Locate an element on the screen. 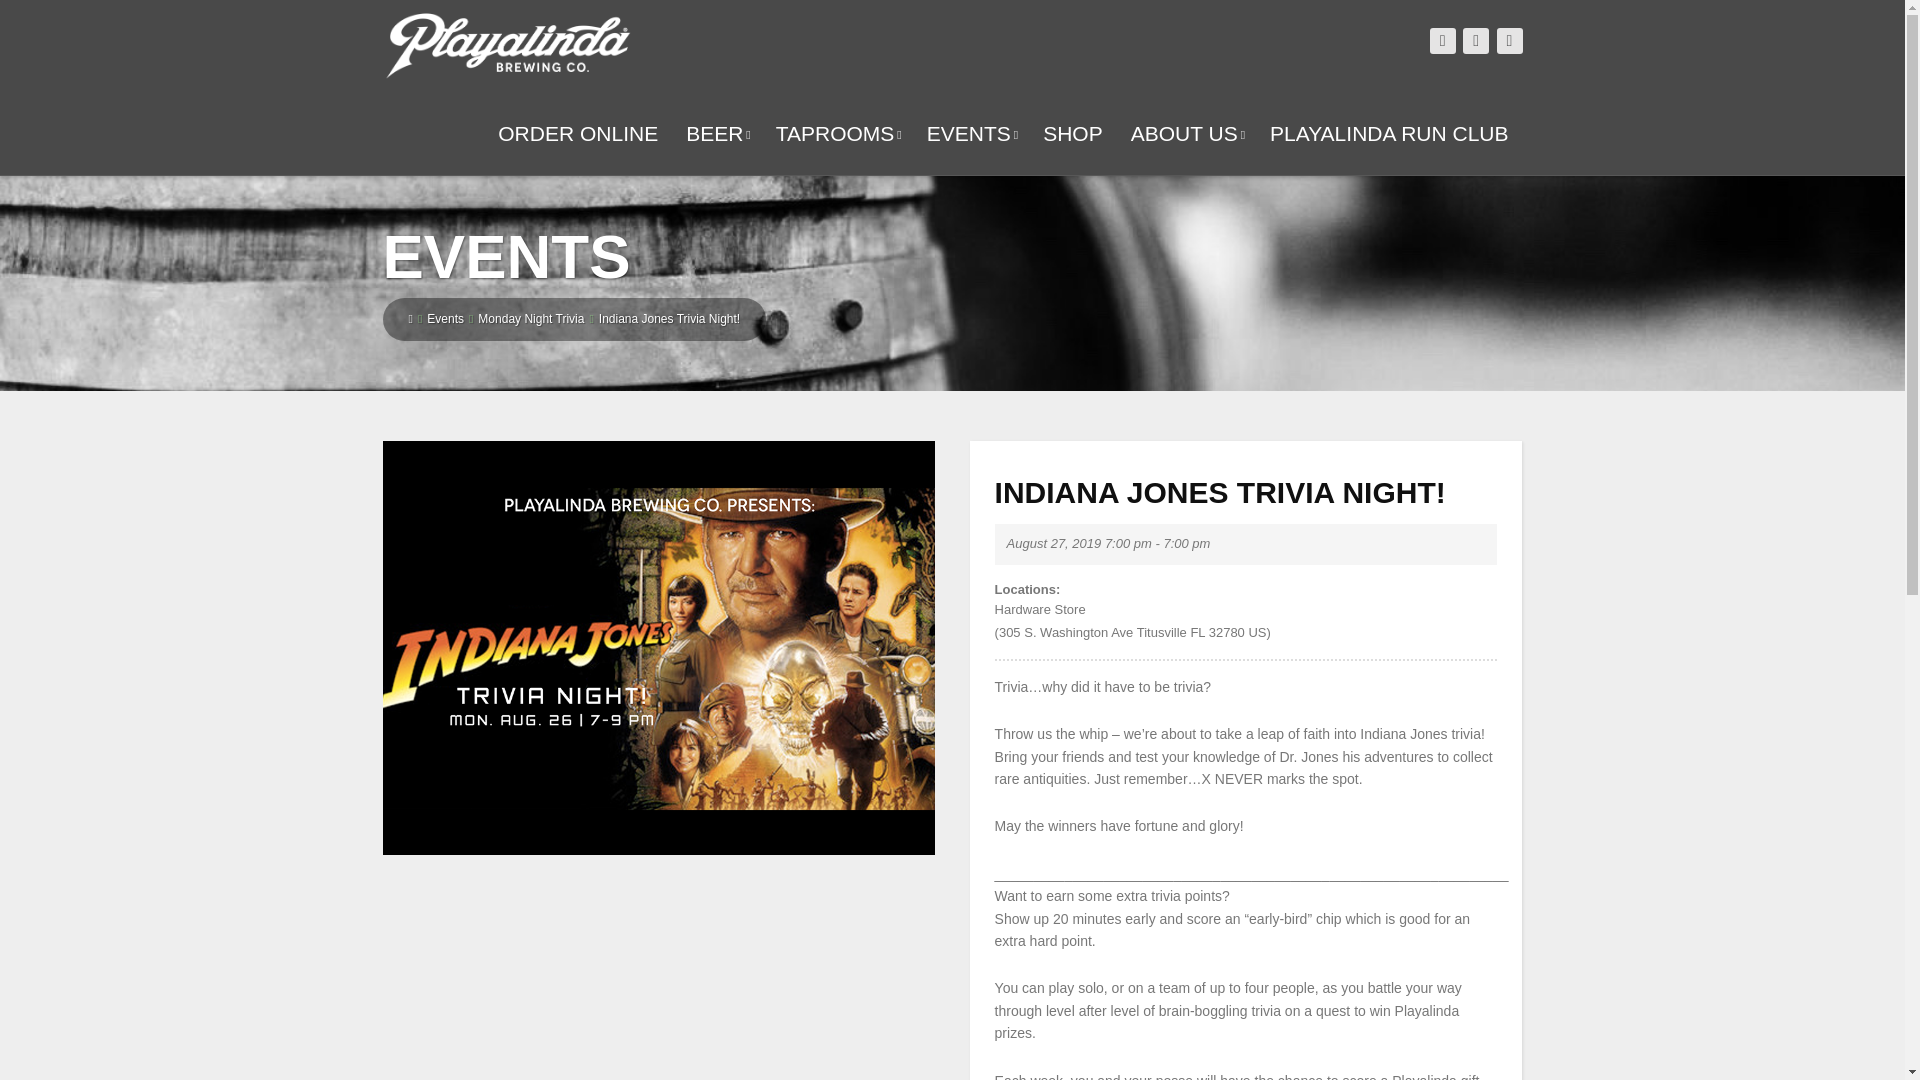 The height and width of the screenshot is (1080, 1920). TAPROOMS is located at coordinates (837, 134).